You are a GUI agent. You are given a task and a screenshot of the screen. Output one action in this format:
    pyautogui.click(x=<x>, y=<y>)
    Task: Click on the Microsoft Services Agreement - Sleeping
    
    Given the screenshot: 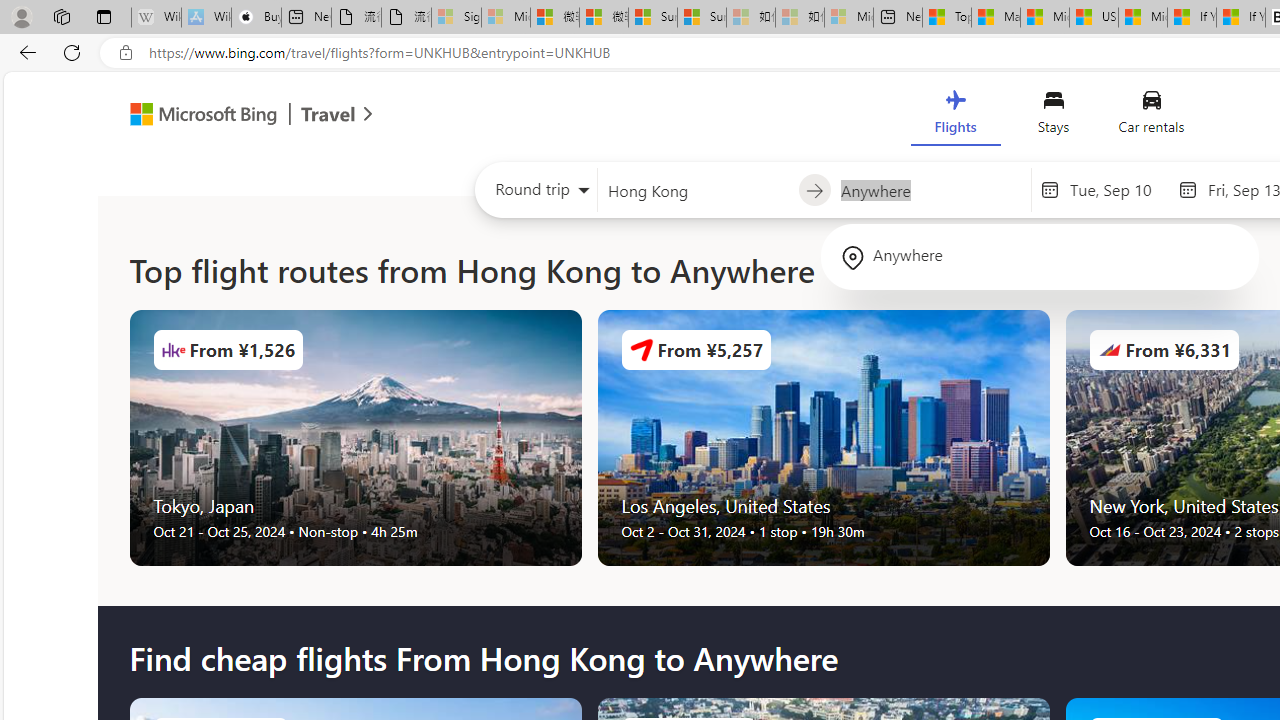 What is the action you would take?
    pyautogui.click(x=506, y=18)
    